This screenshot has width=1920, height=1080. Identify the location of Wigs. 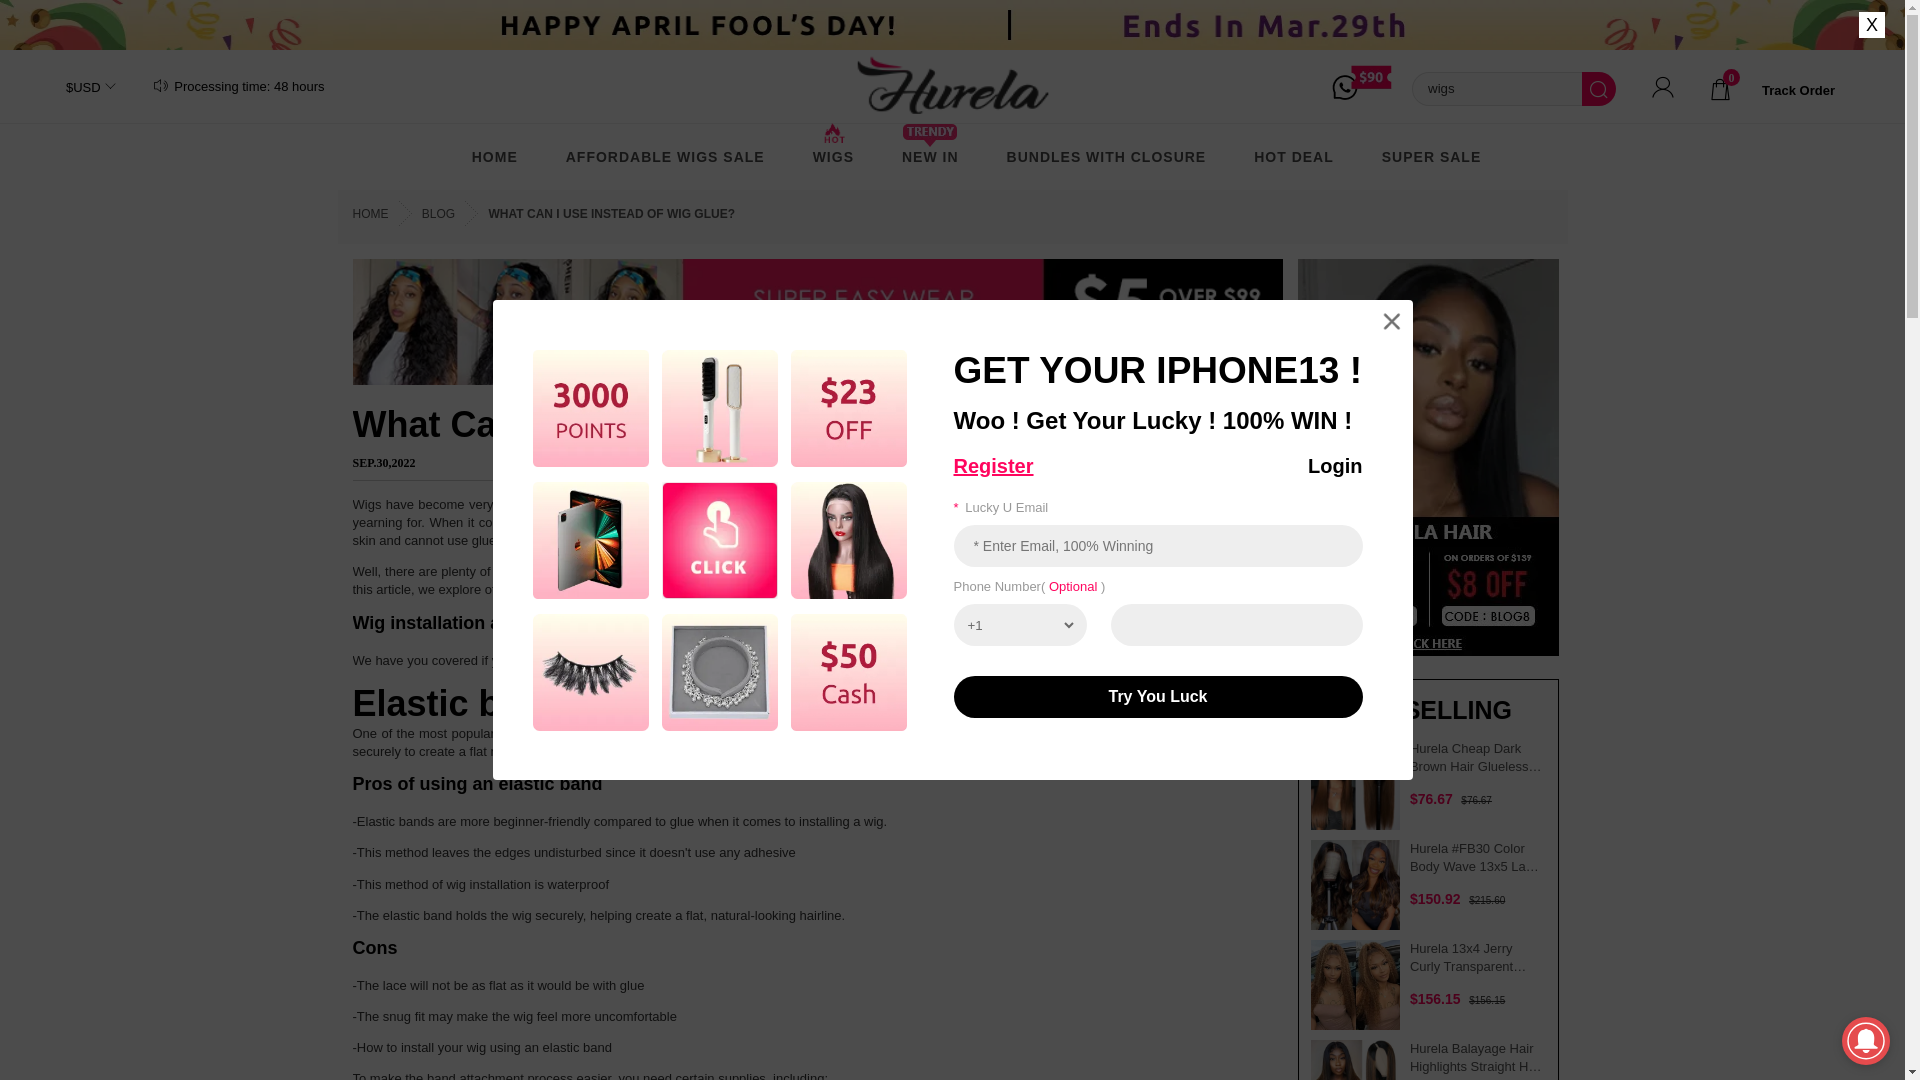
(833, 156).